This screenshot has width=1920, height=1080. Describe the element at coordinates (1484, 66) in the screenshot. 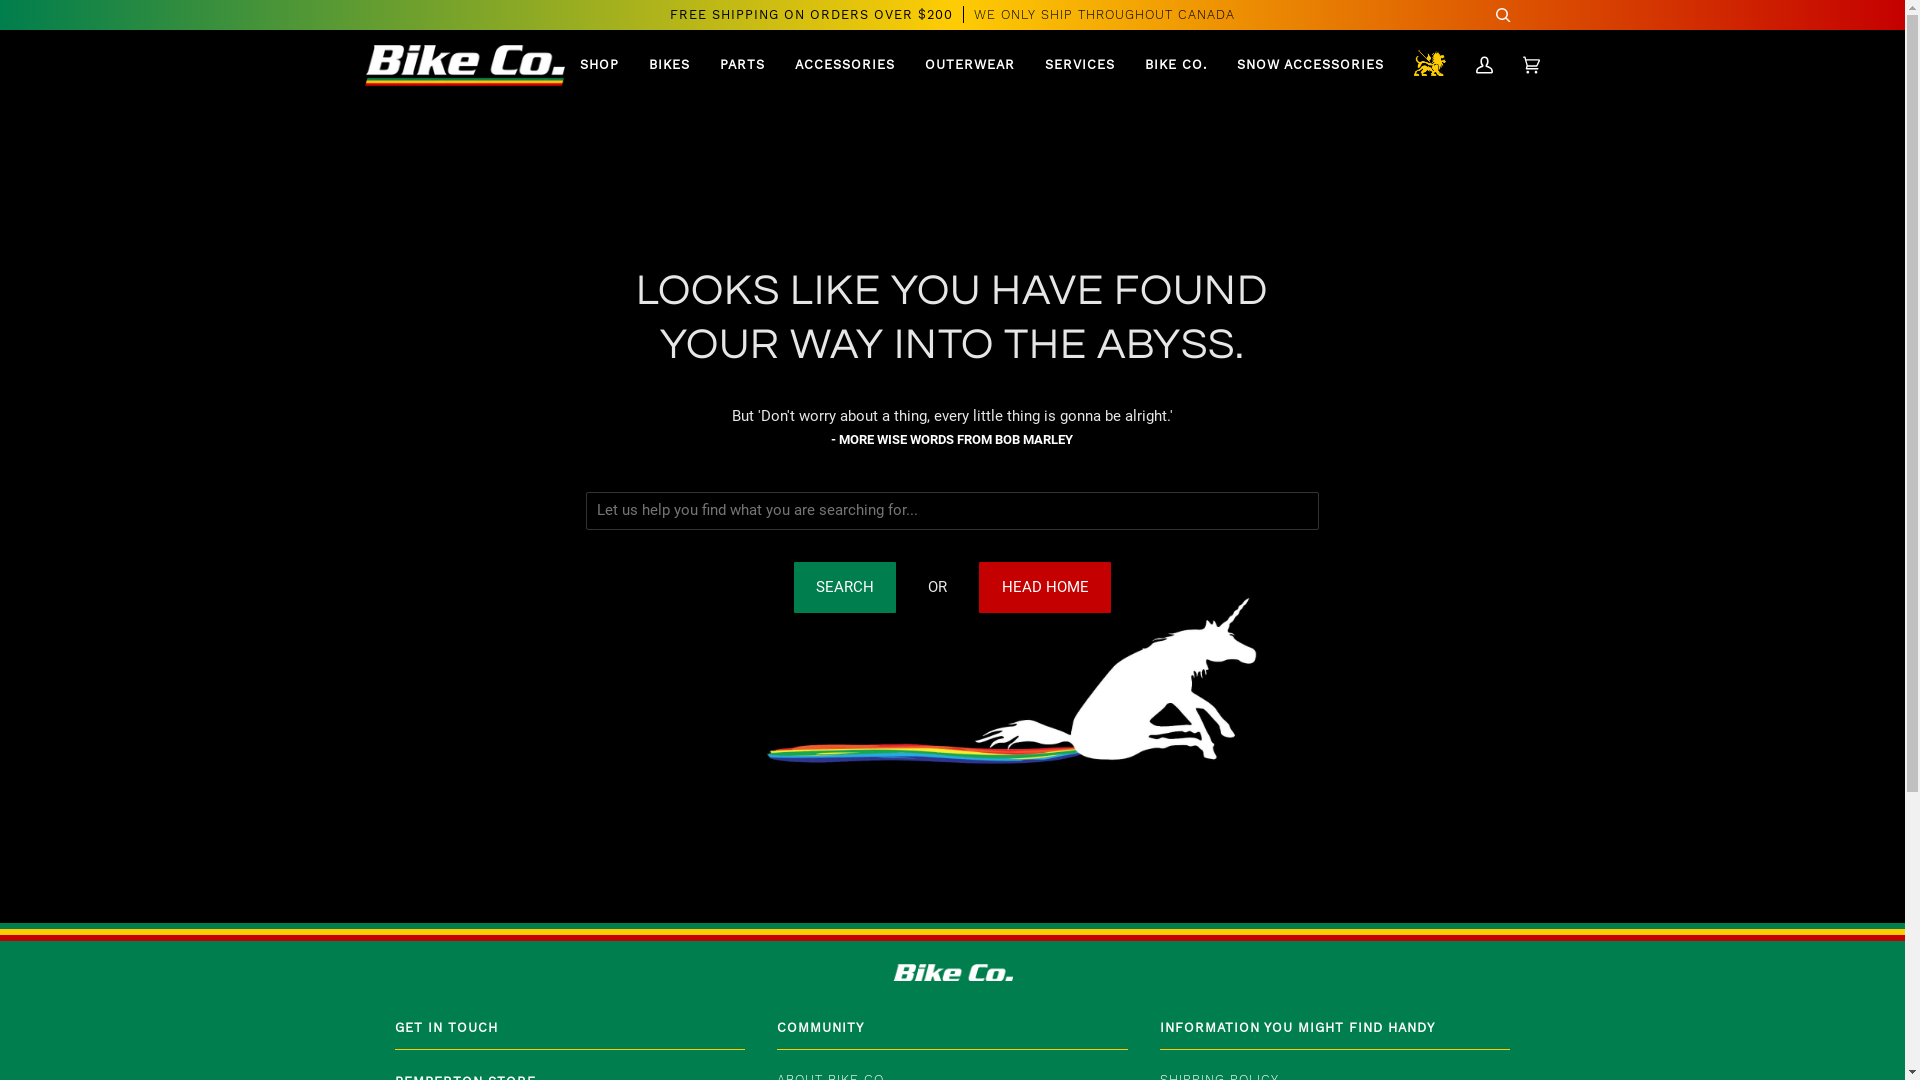

I see `My Account` at that location.